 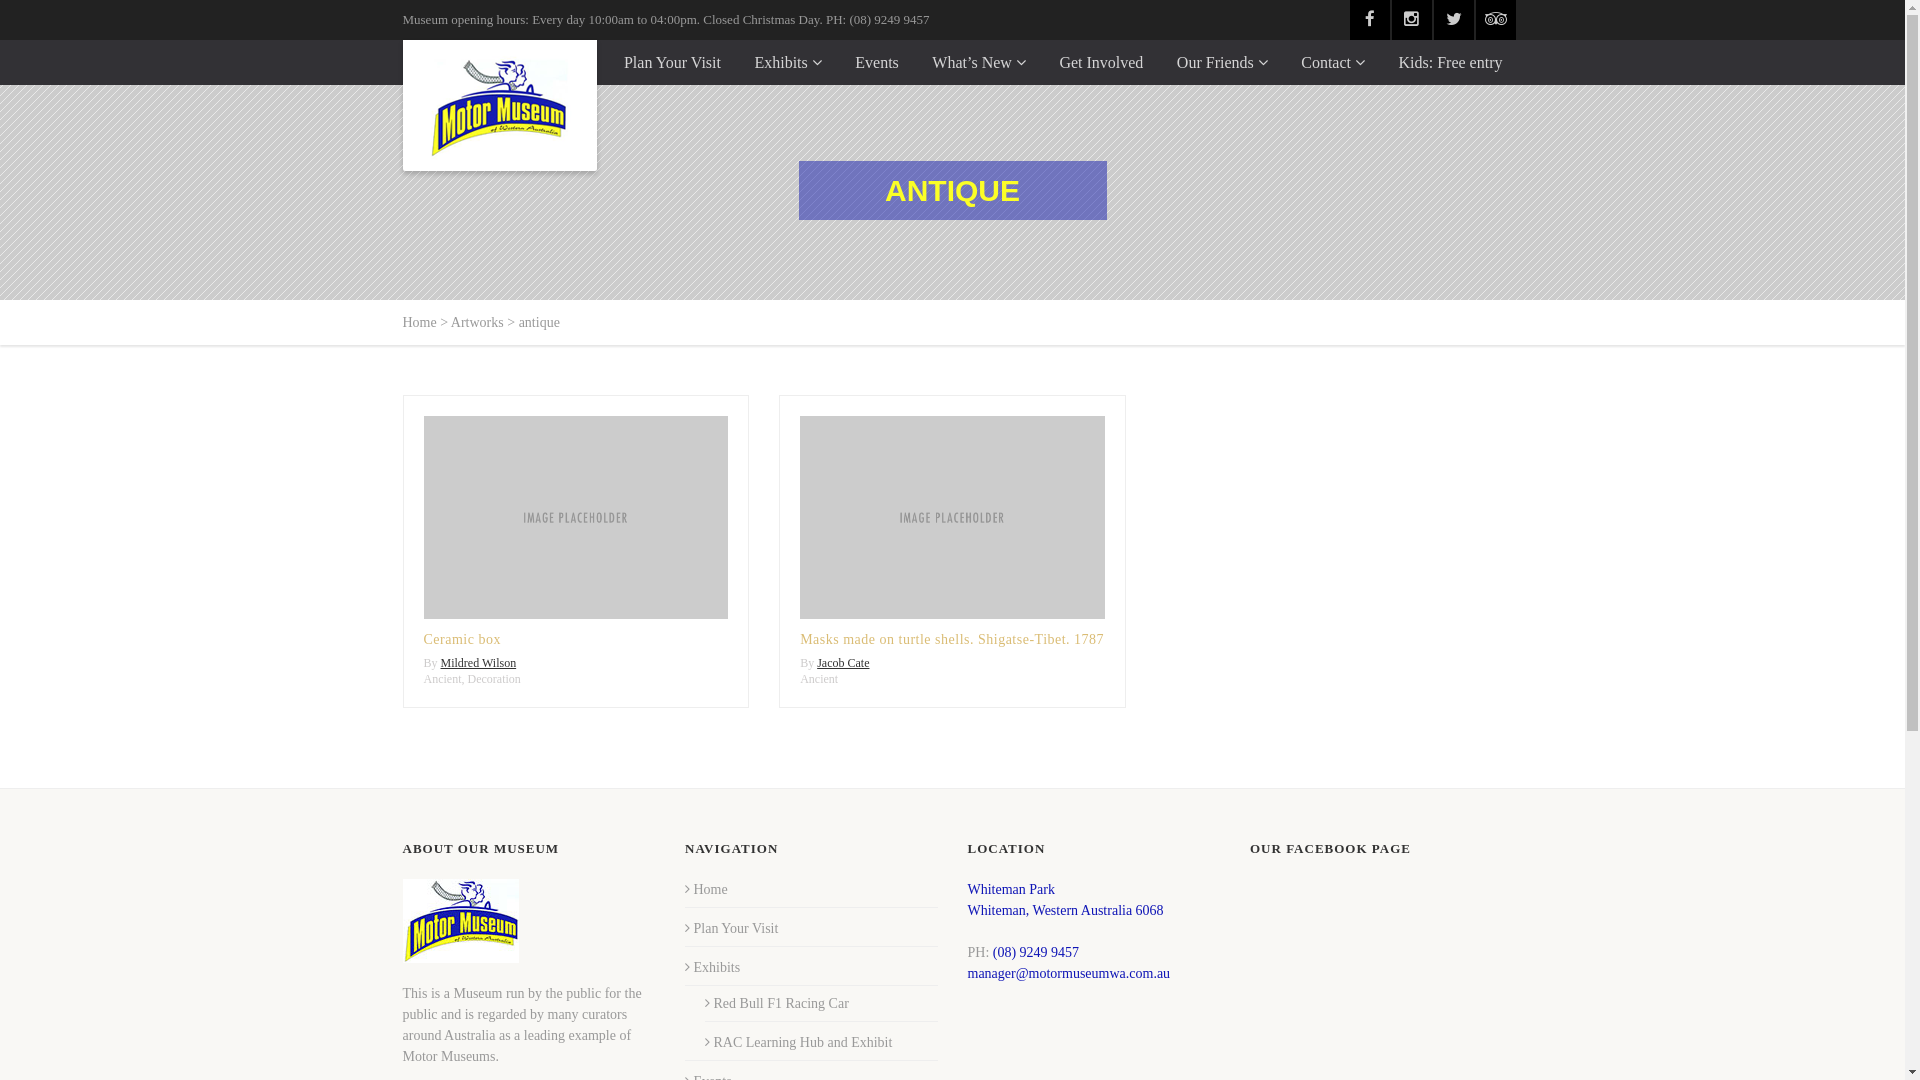 What do you see at coordinates (1066, 900) in the screenshot?
I see `Whiteman Park
Whiteman, Western Australia 6068` at bounding box center [1066, 900].